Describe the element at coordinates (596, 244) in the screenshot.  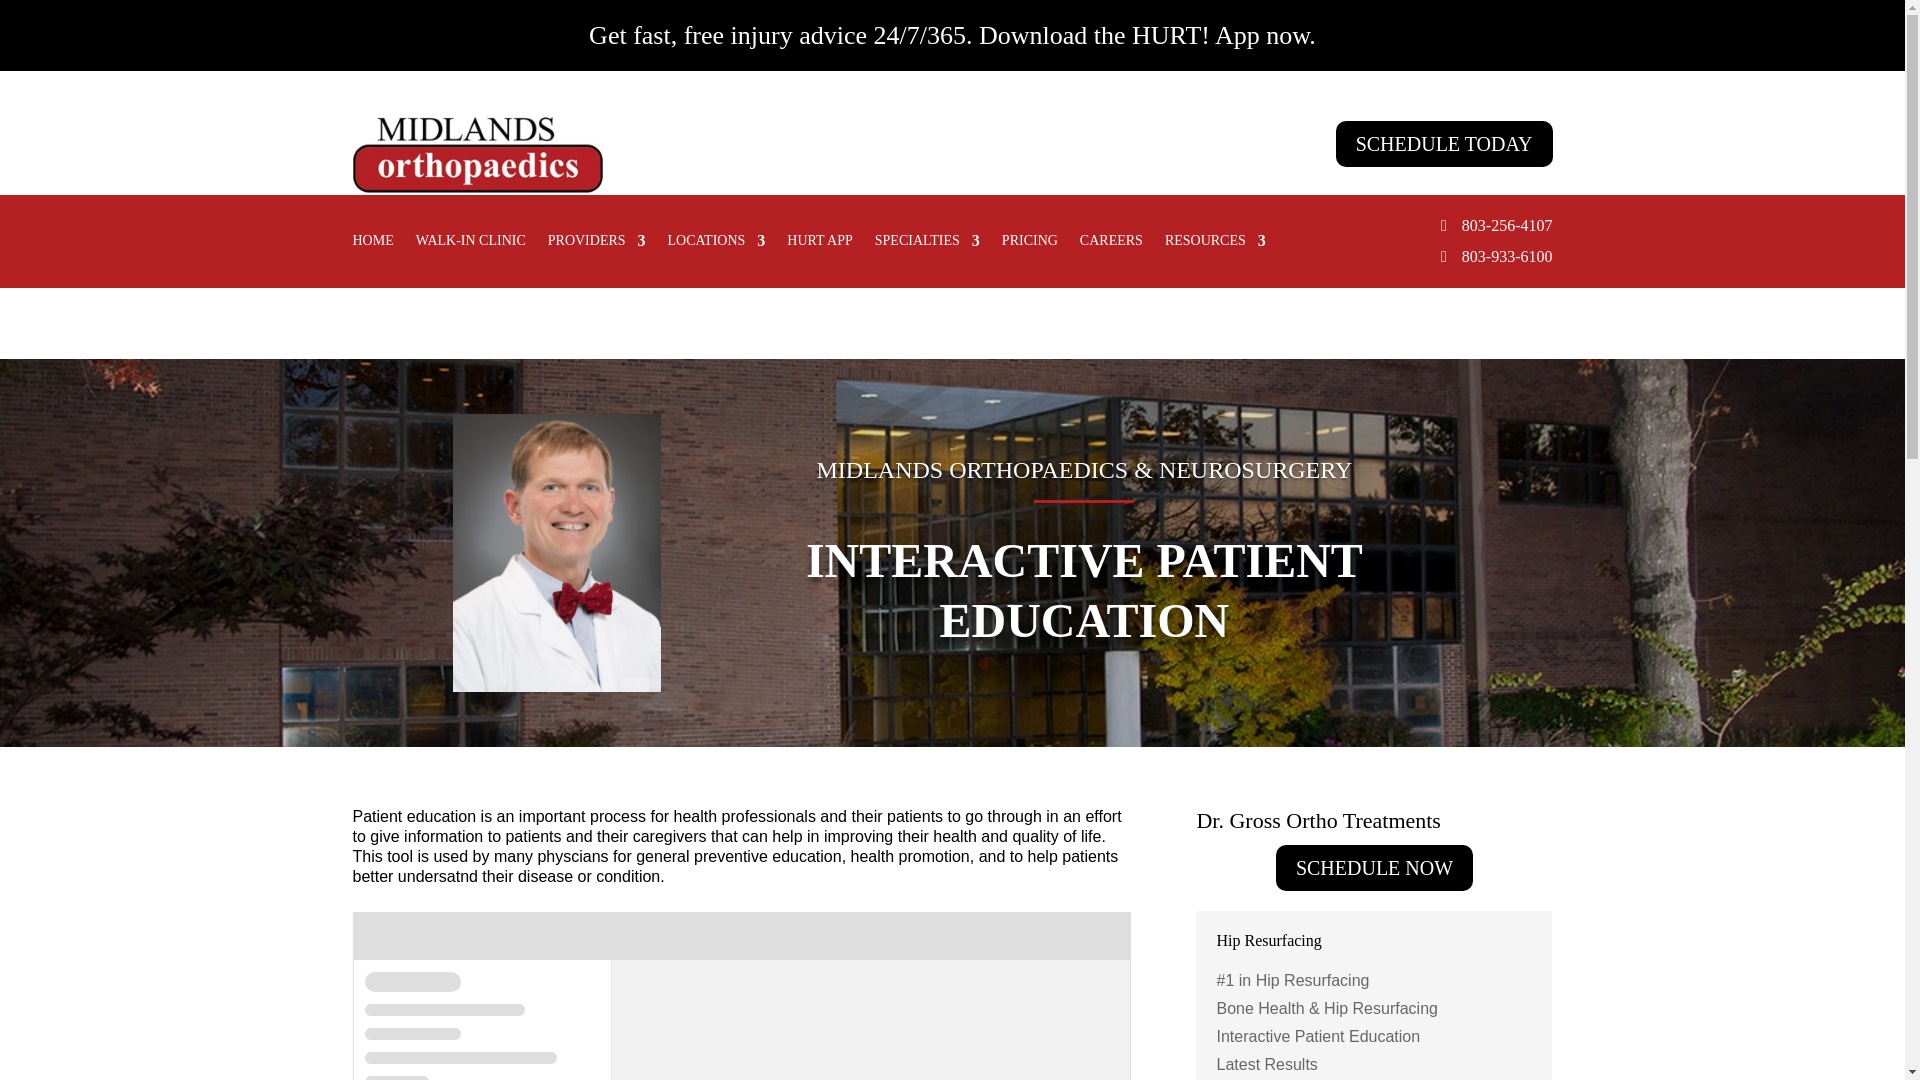
I see `PROVIDERS` at that location.